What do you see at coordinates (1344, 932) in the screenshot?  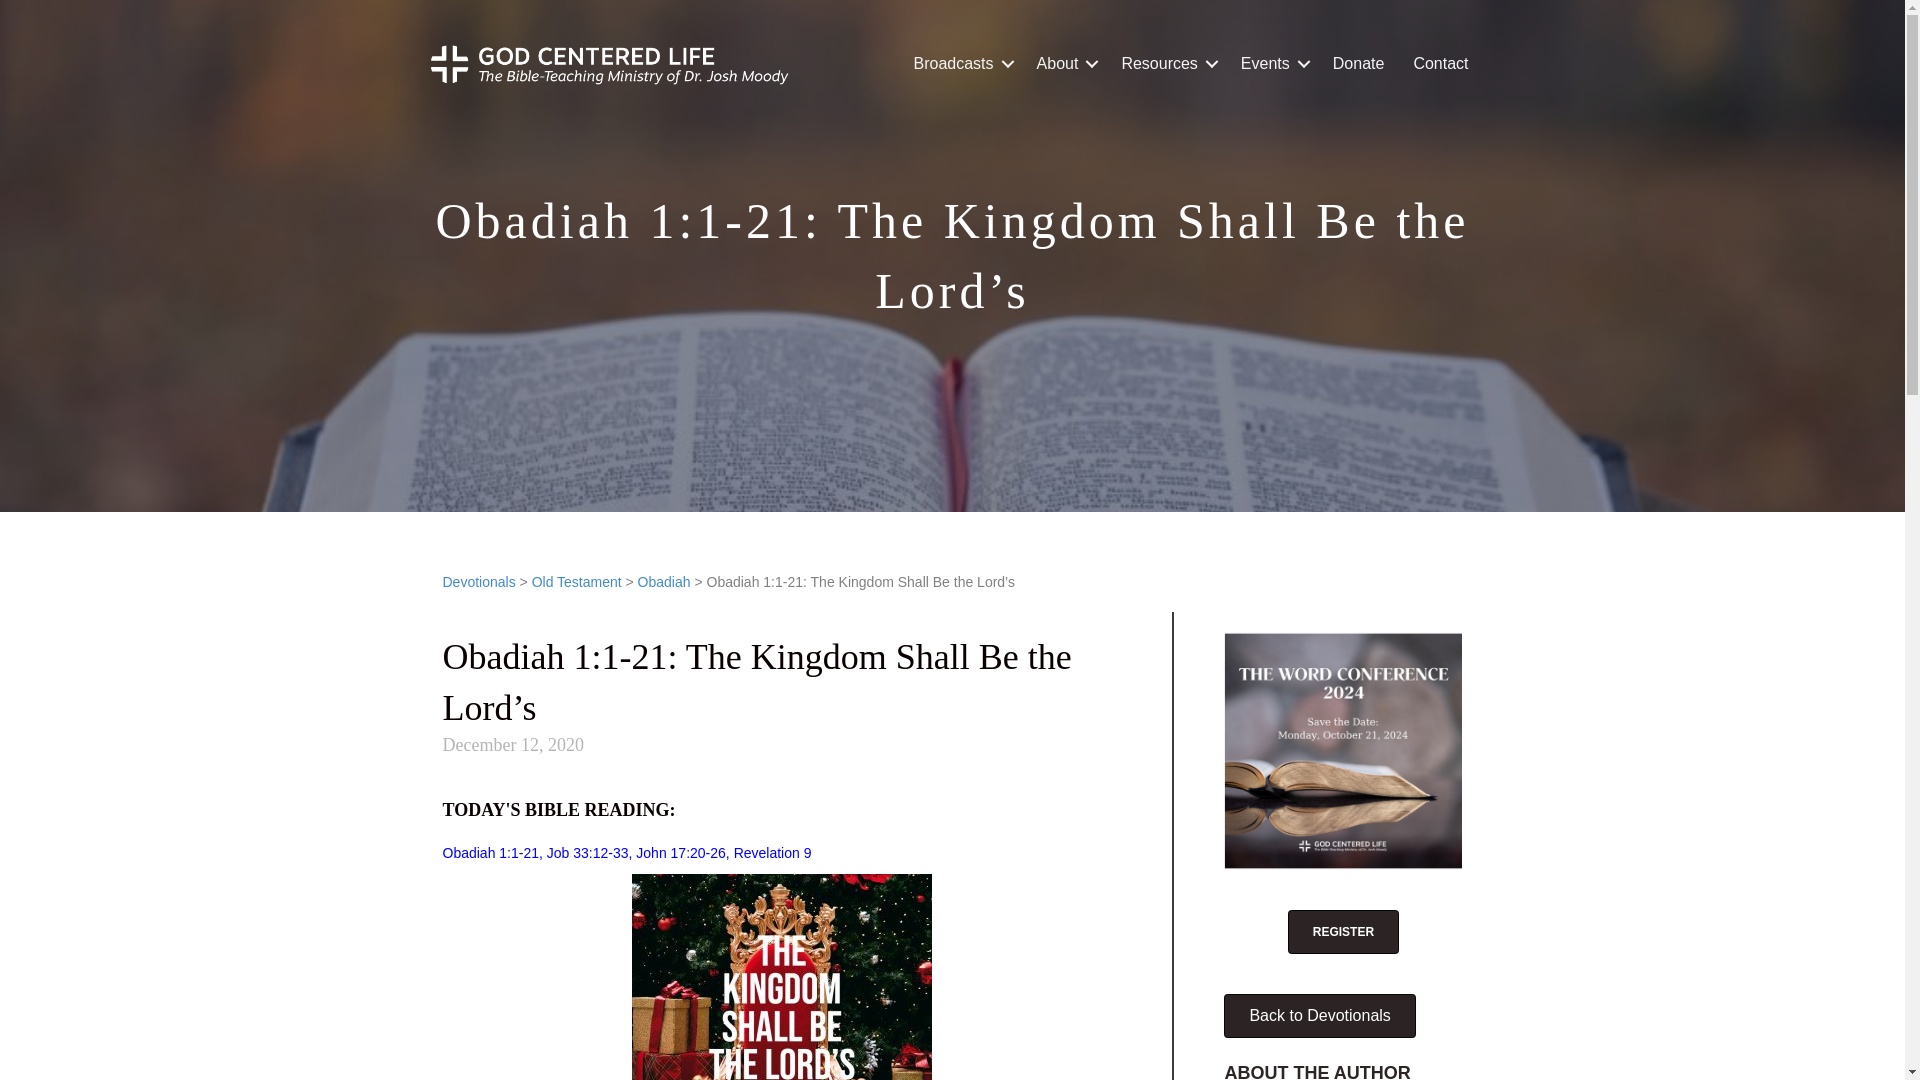 I see `REGISTER` at bounding box center [1344, 932].